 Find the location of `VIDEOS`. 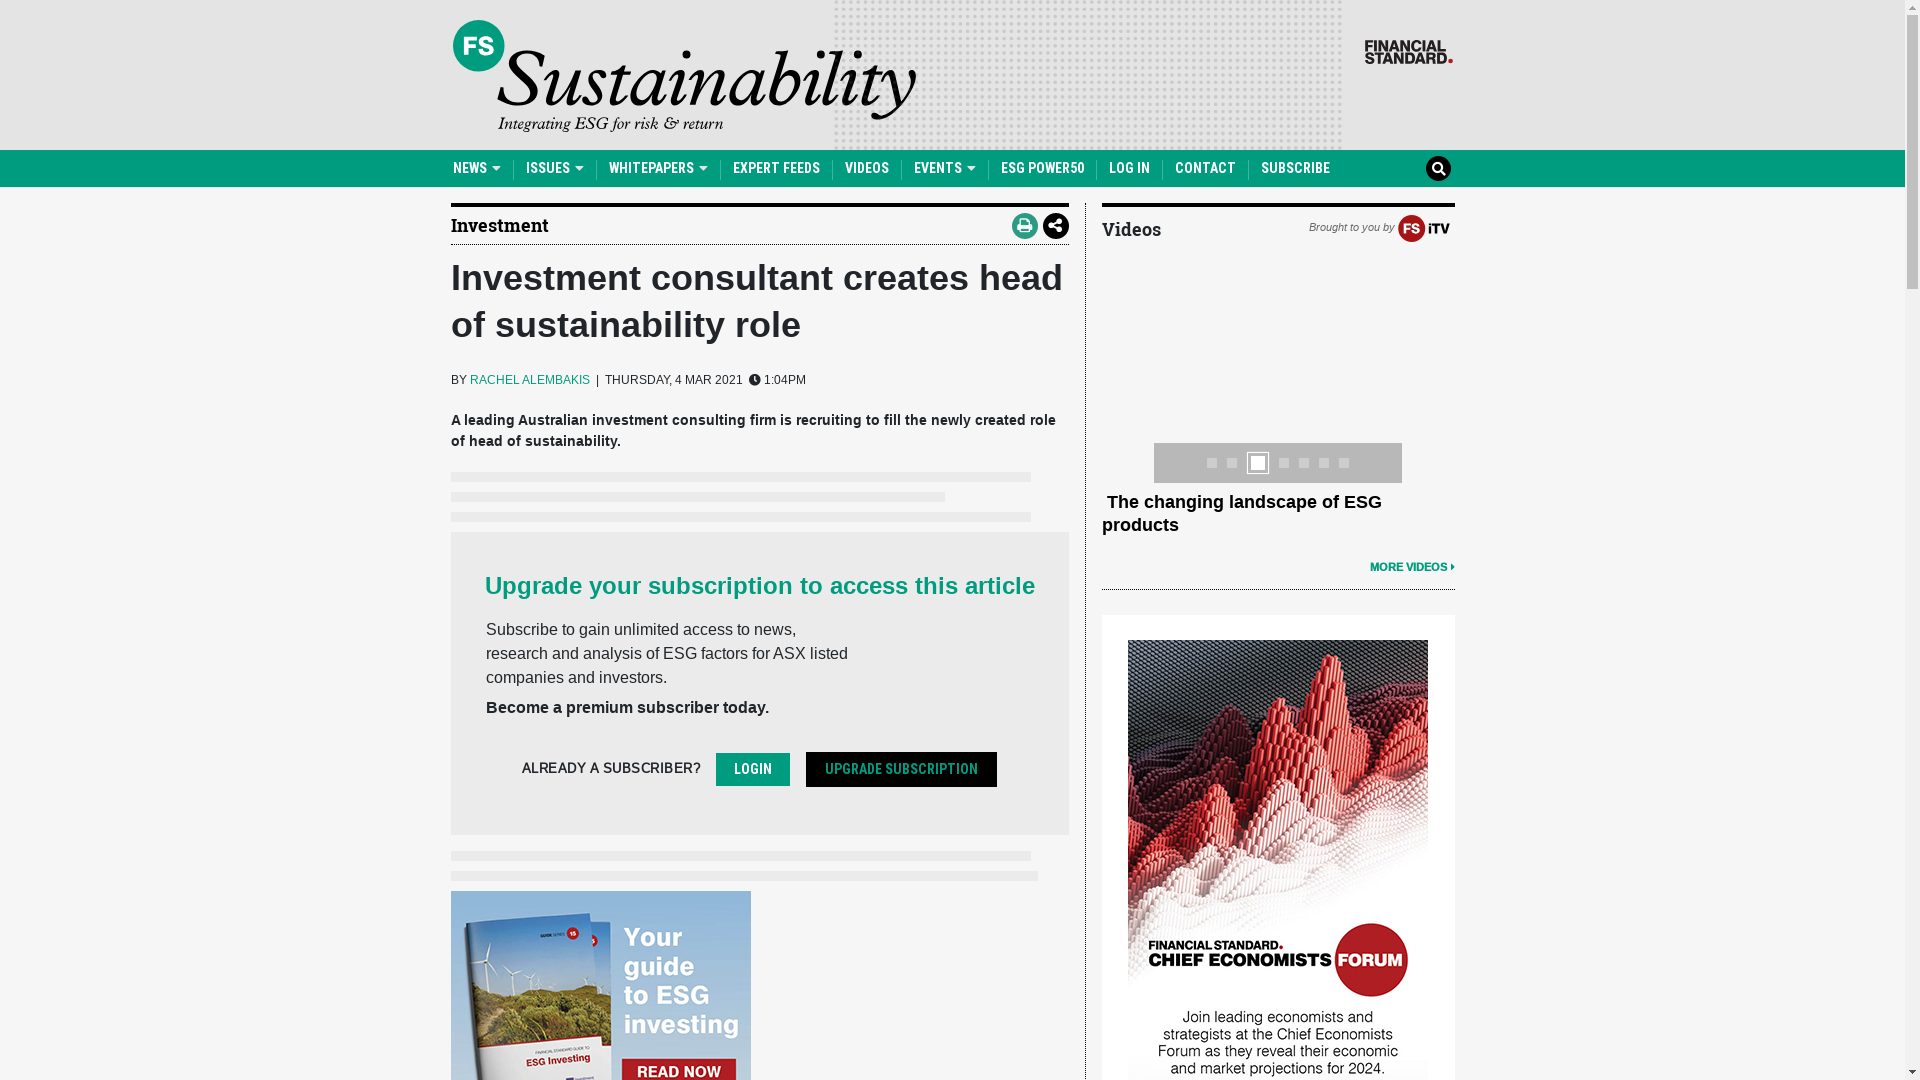

VIDEOS is located at coordinates (866, 168).